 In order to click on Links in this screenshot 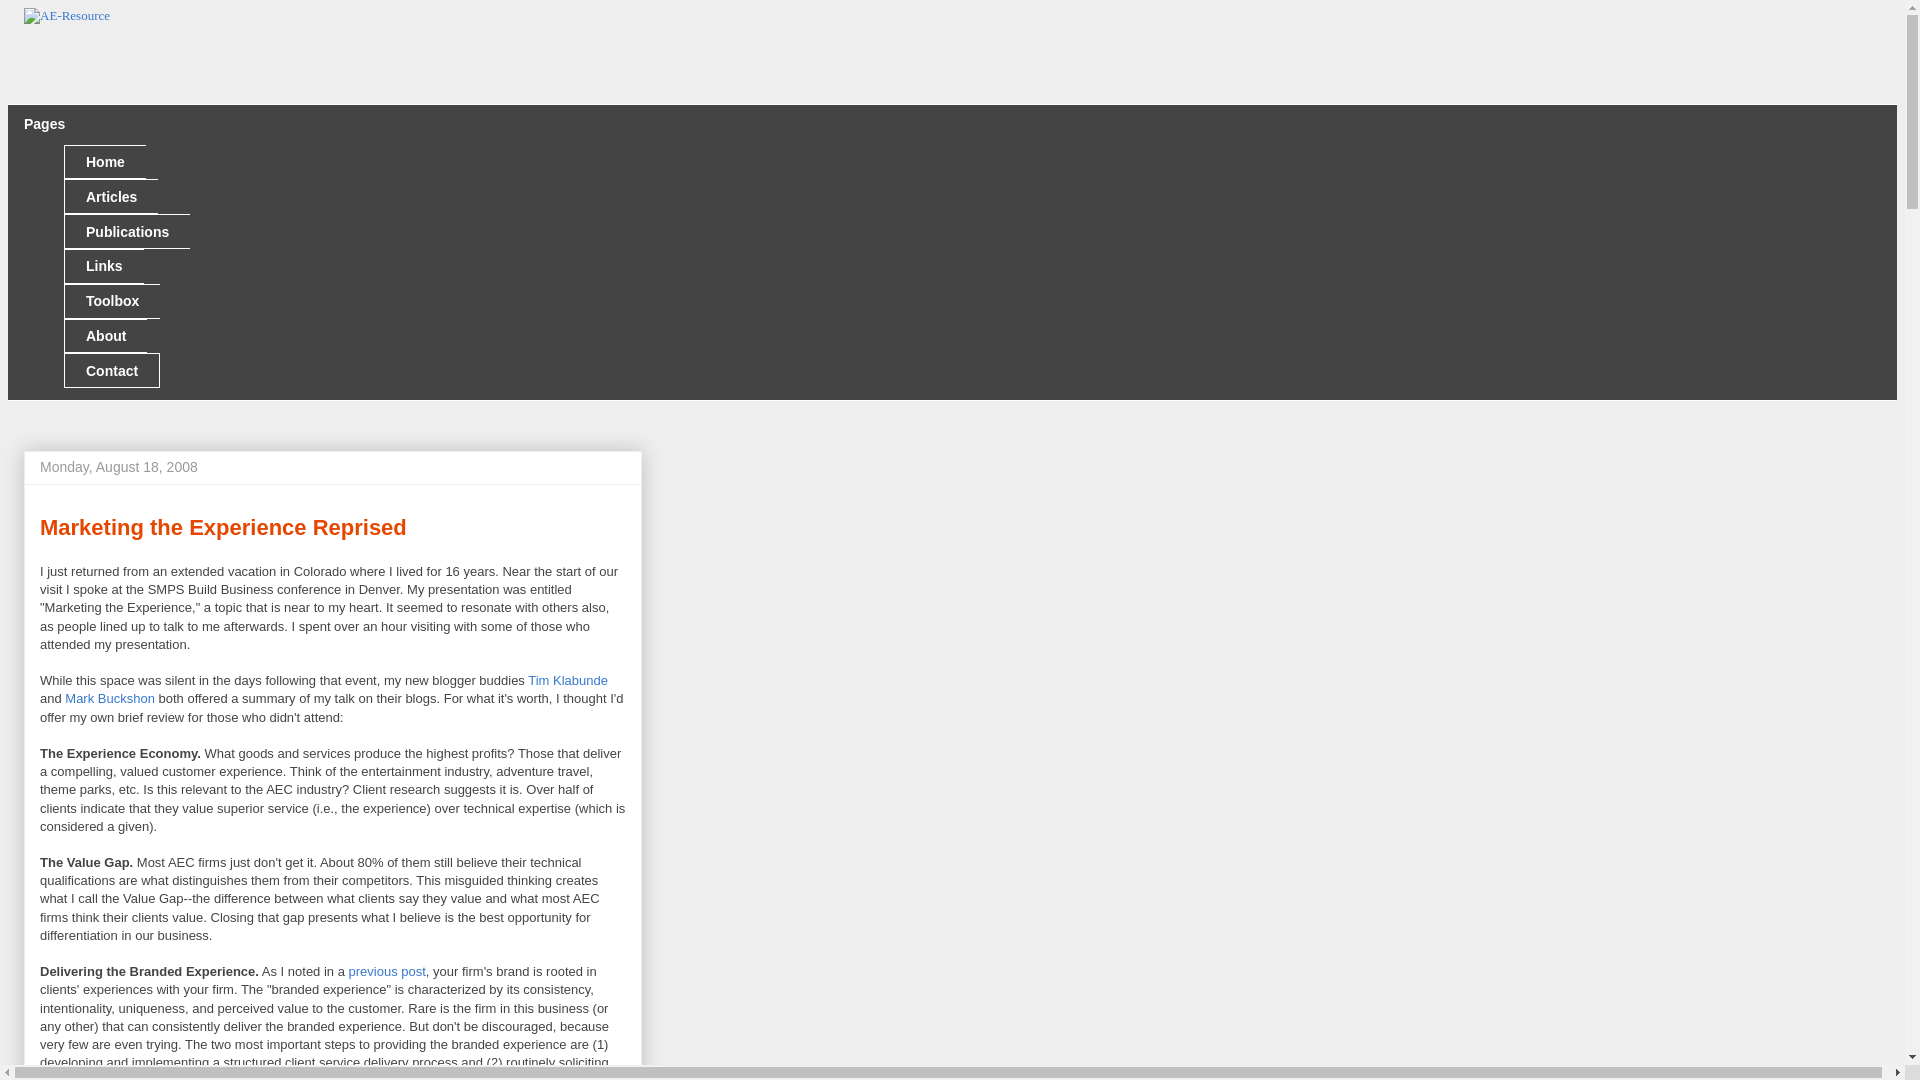, I will do `click(104, 266)`.